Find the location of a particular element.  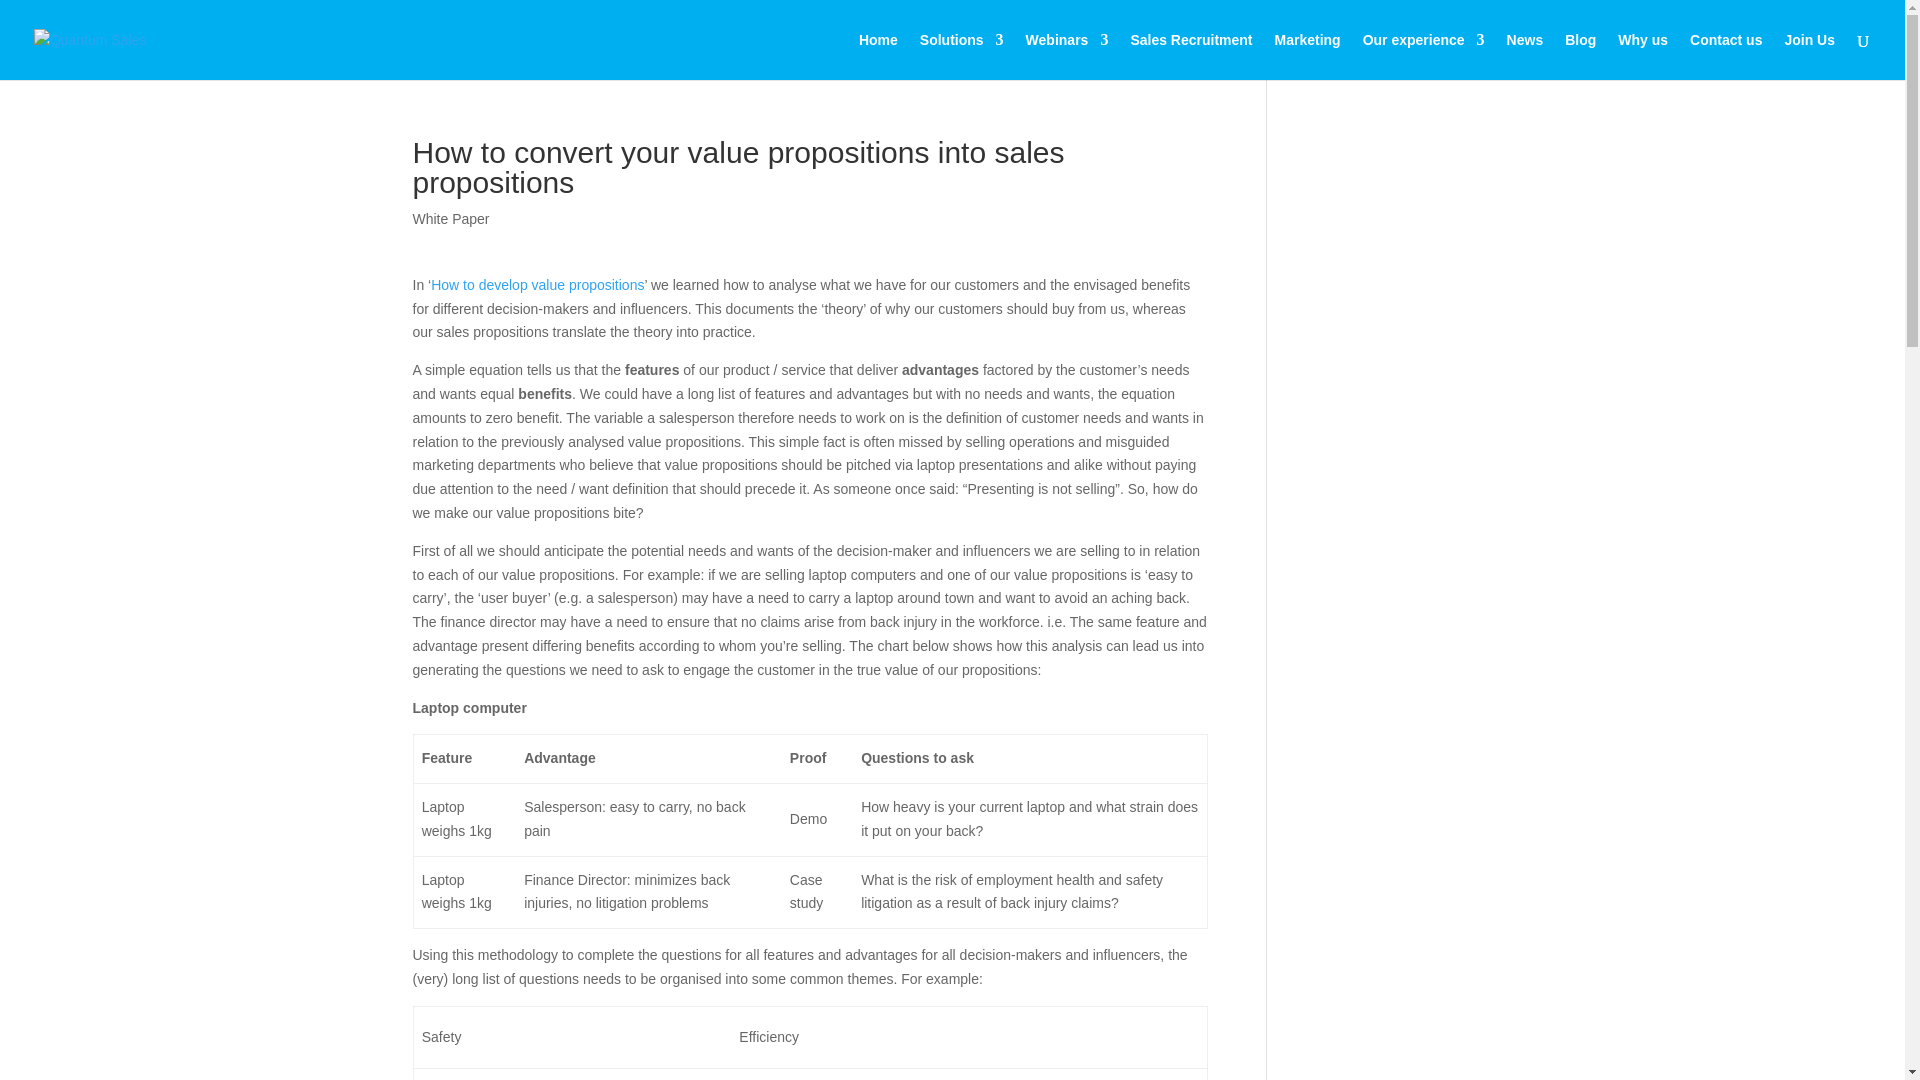

Sales Recruitment is located at coordinates (1190, 56).